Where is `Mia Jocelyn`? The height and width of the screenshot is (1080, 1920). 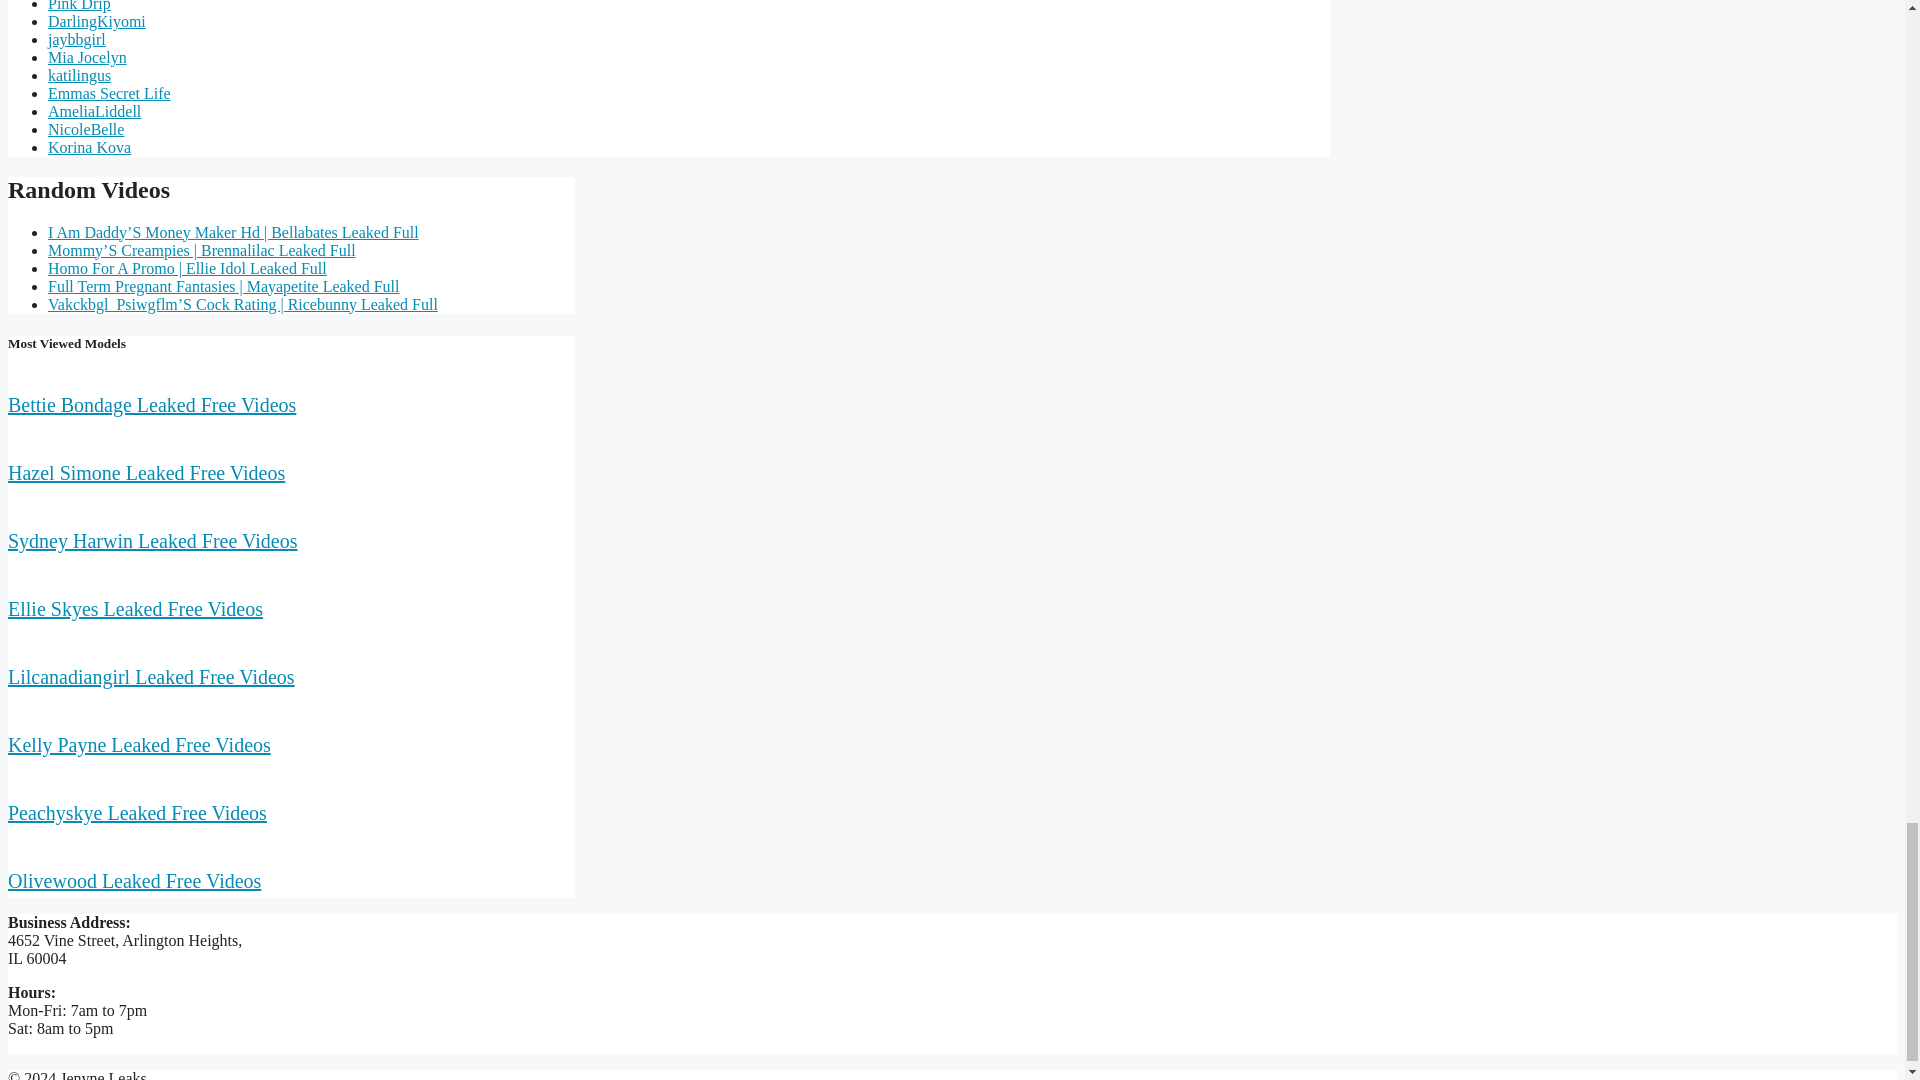
Mia Jocelyn is located at coordinates (87, 56).